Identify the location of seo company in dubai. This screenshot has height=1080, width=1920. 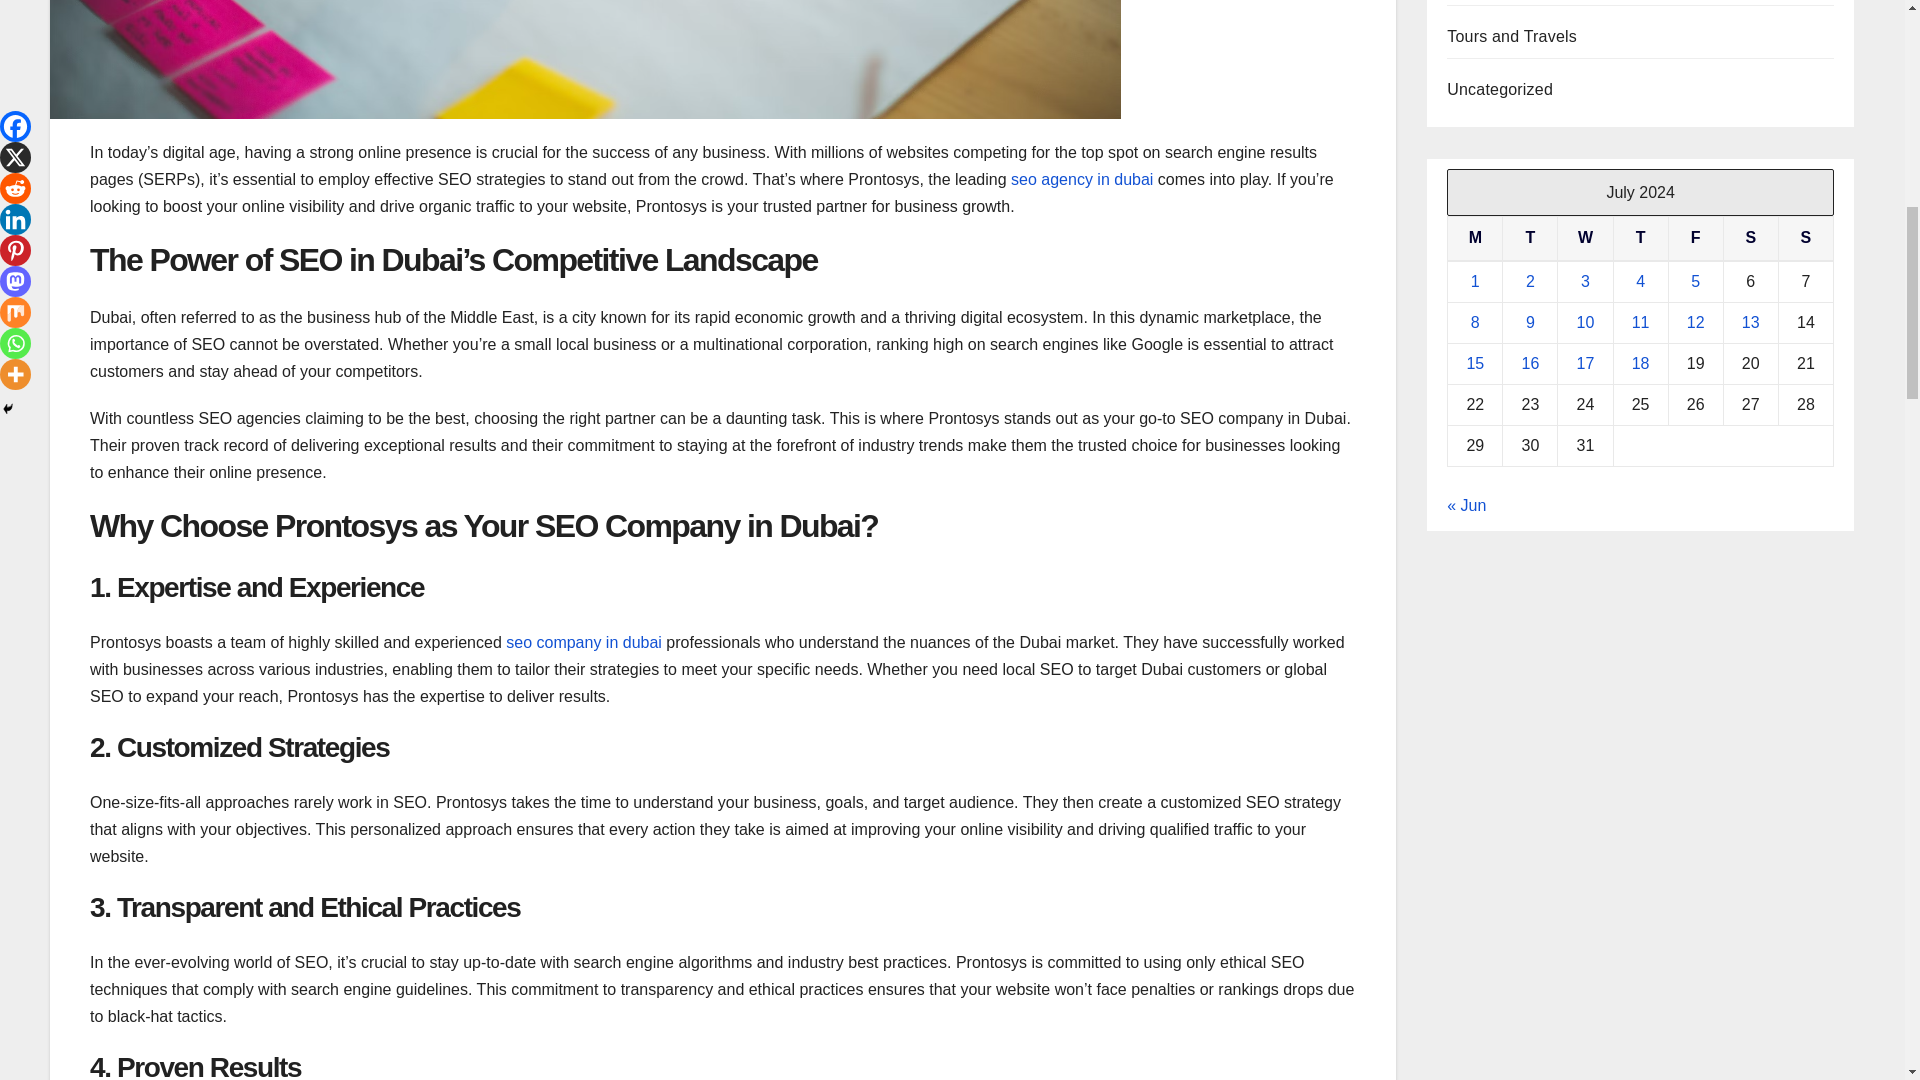
(584, 642).